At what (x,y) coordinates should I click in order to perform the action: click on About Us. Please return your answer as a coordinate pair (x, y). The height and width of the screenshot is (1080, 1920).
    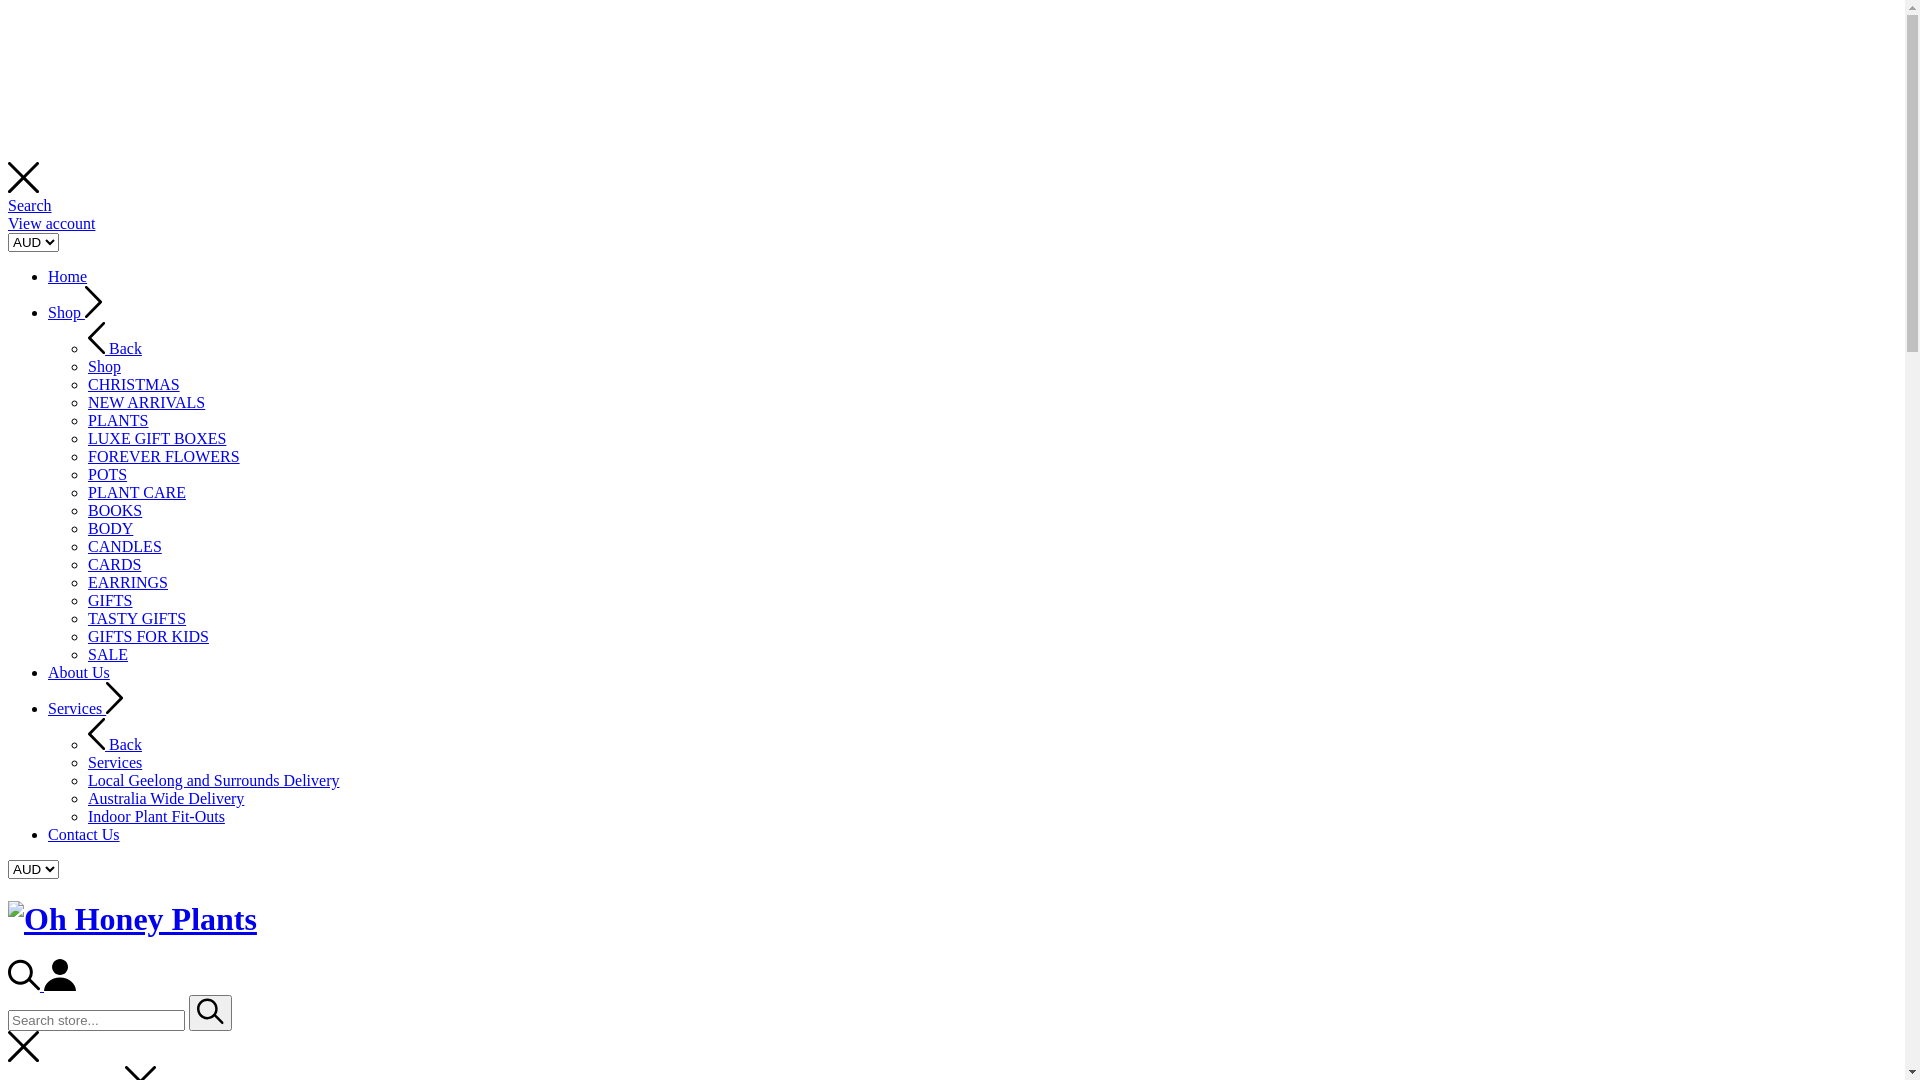
    Looking at the image, I should click on (79, 672).